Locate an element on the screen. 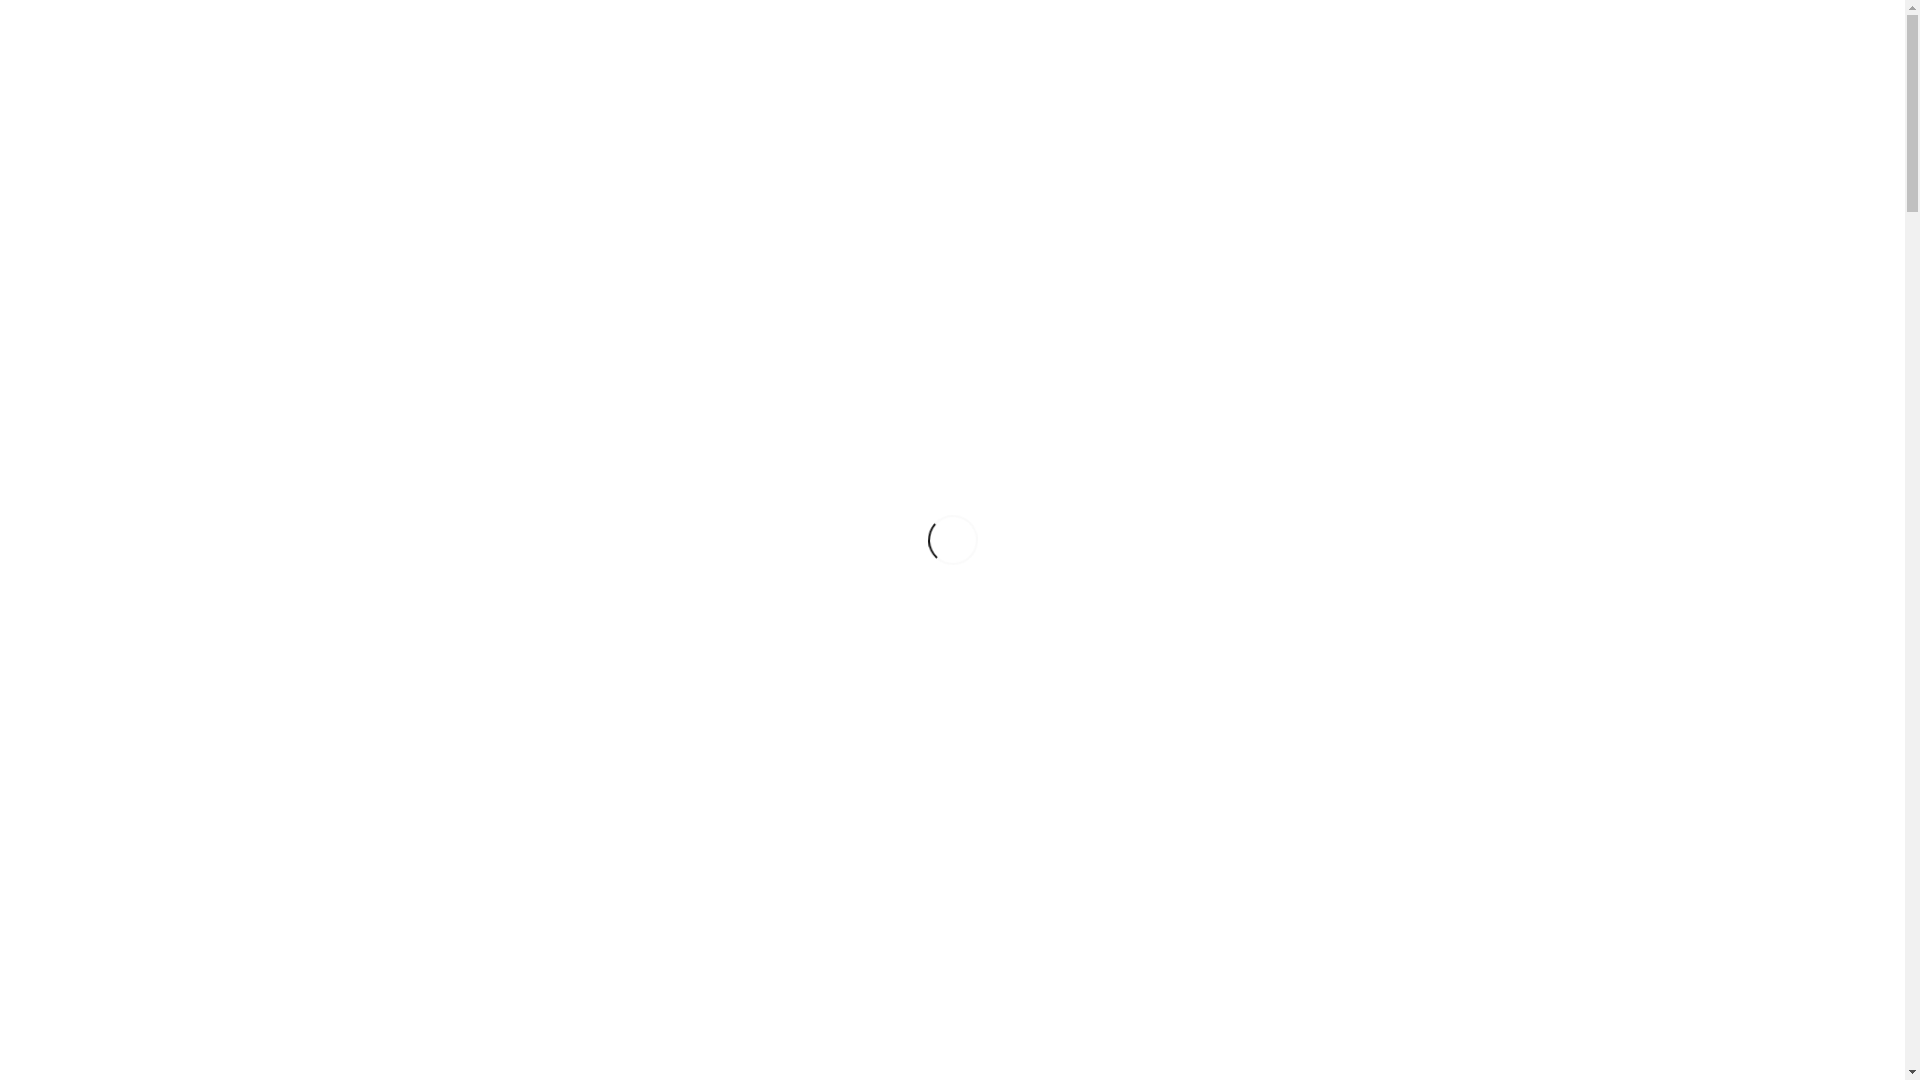  VER DEMO is located at coordinates (952, 228).